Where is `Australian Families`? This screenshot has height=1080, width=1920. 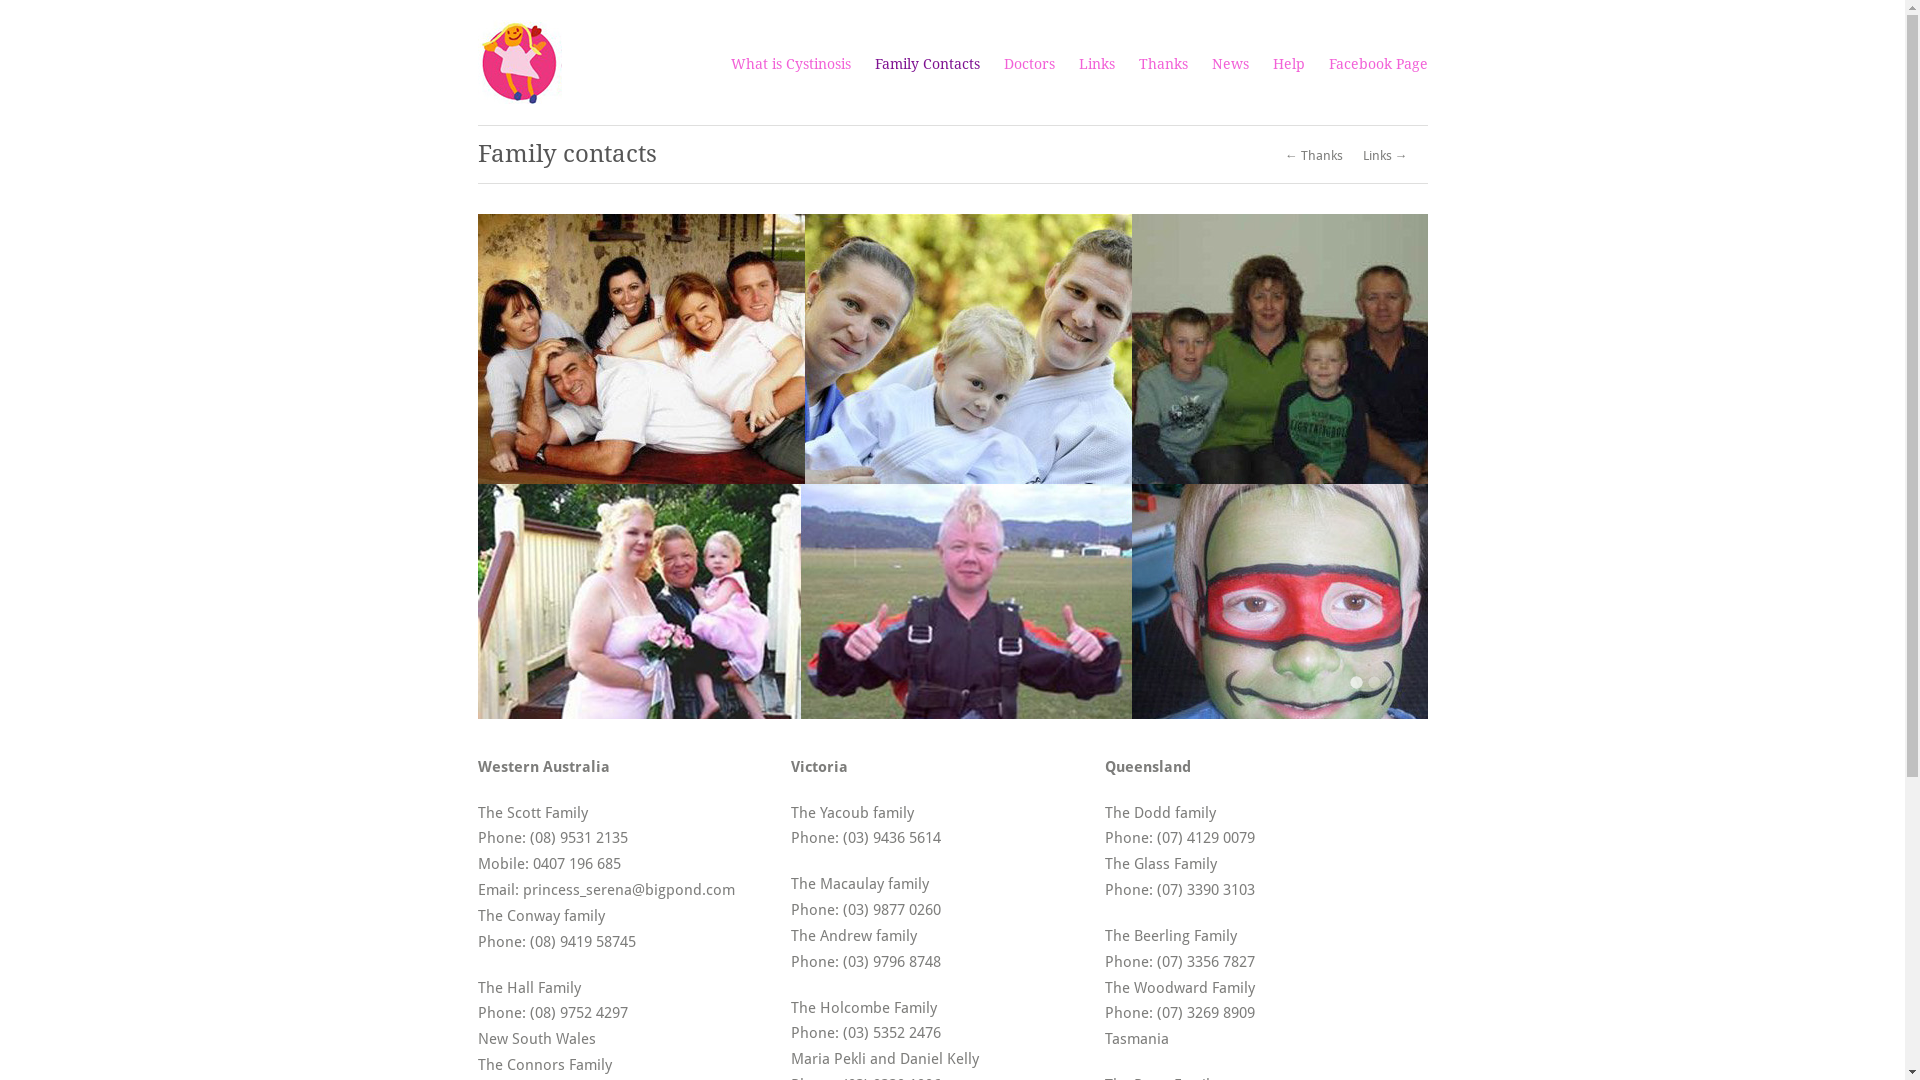 Australian Families is located at coordinates (953, 466).